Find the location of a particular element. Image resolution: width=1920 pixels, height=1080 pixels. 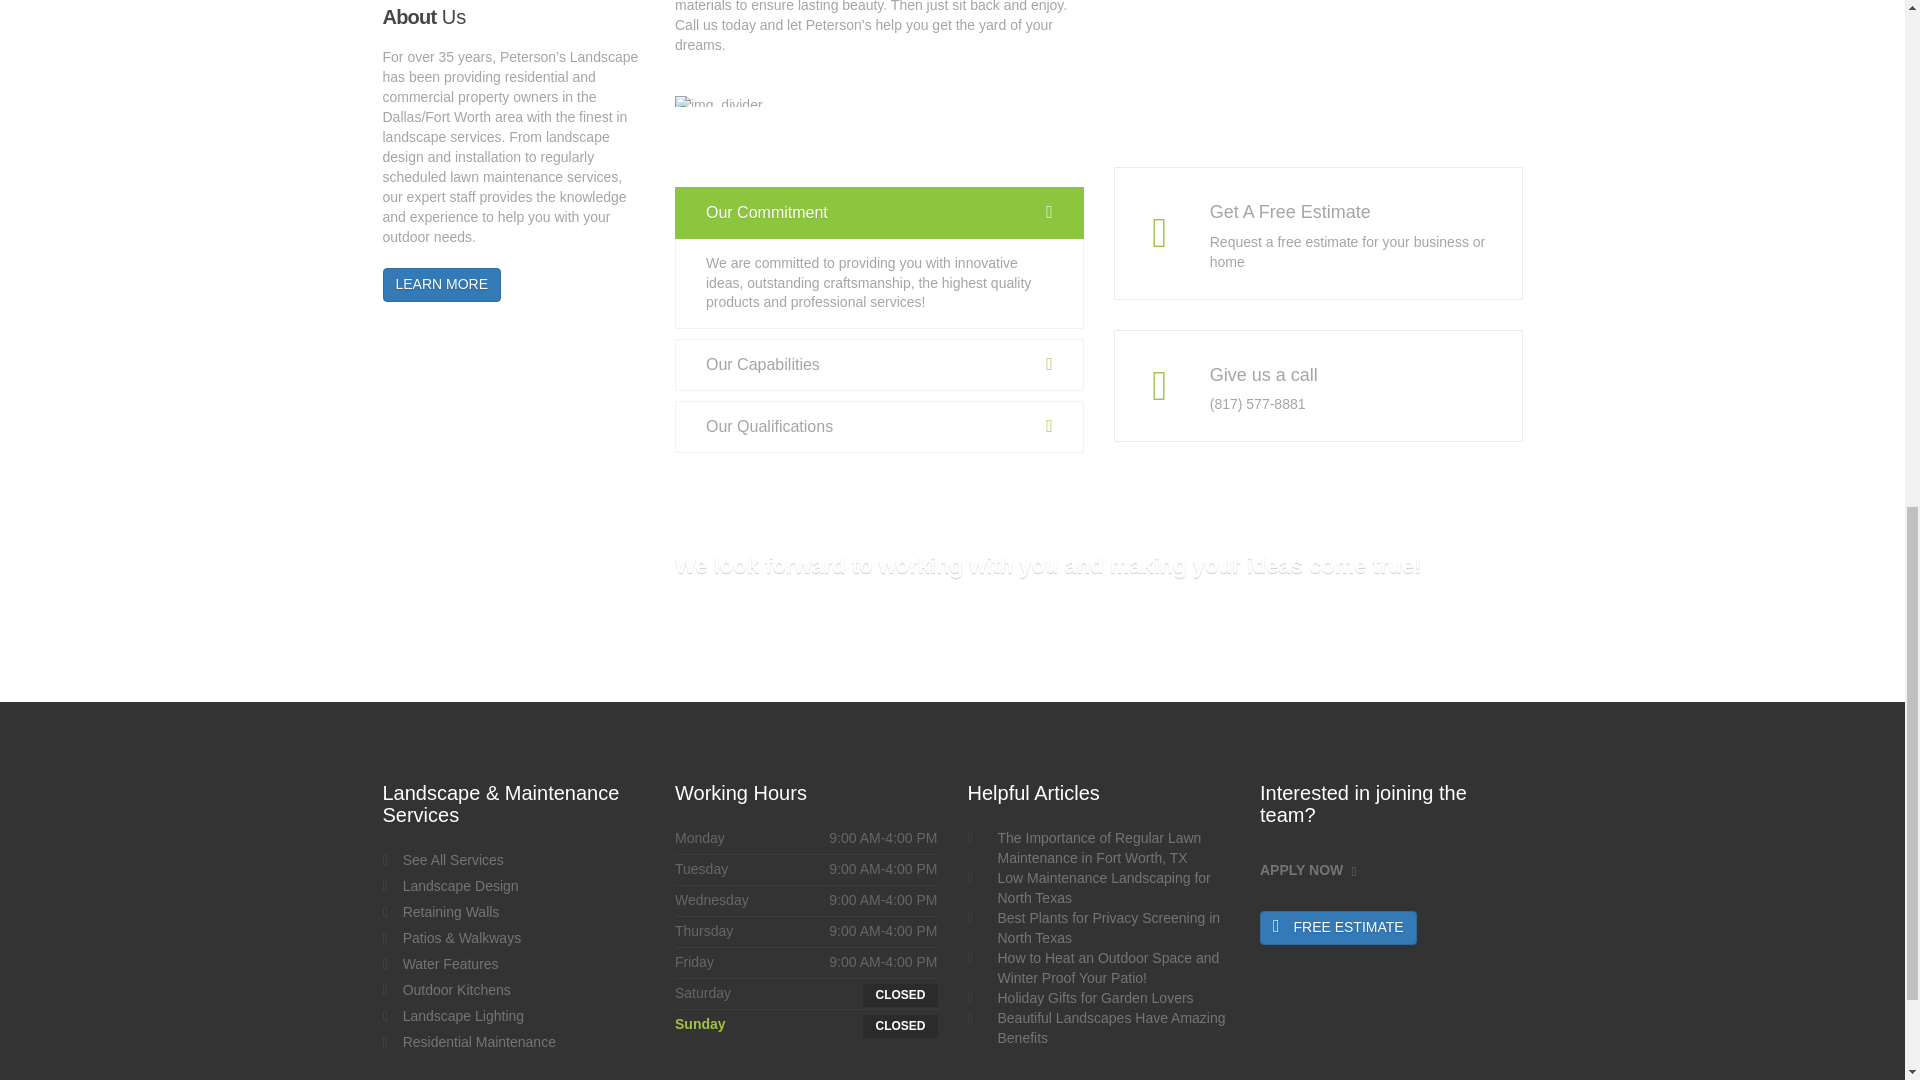

SEE ALL SERVICES is located at coordinates (1308, 660).